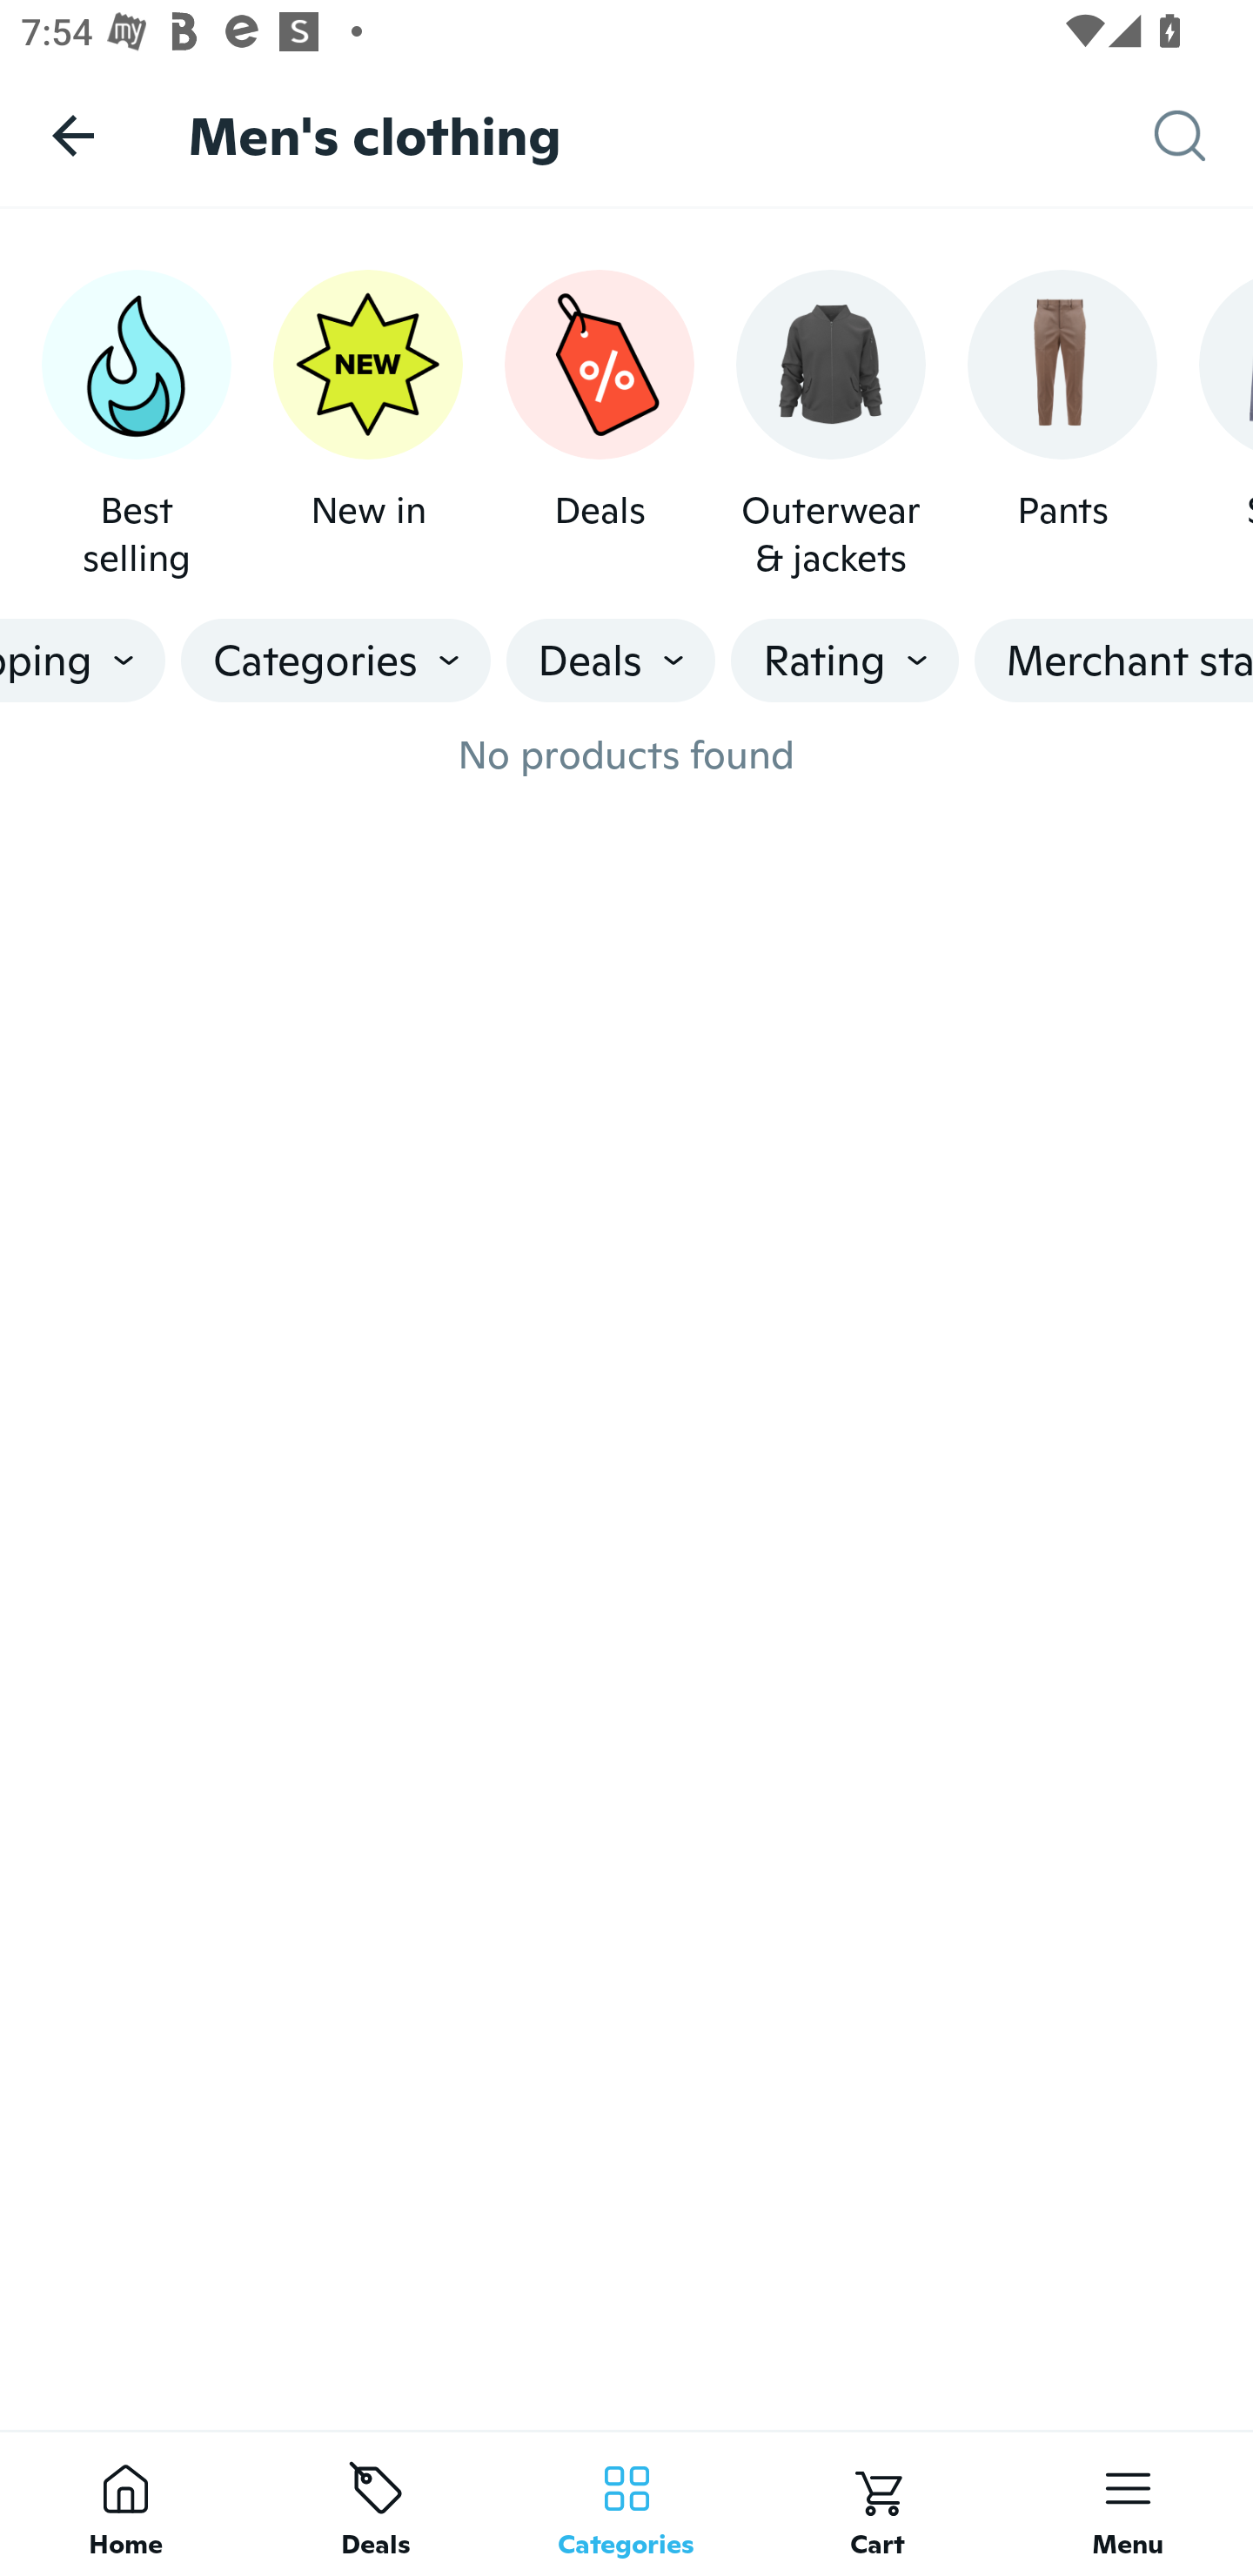 Image resolution: width=1253 pixels, height=2576 pixels. Describe the element at coordinates (367, 426) in the screenshot. I see `New in` at that location.